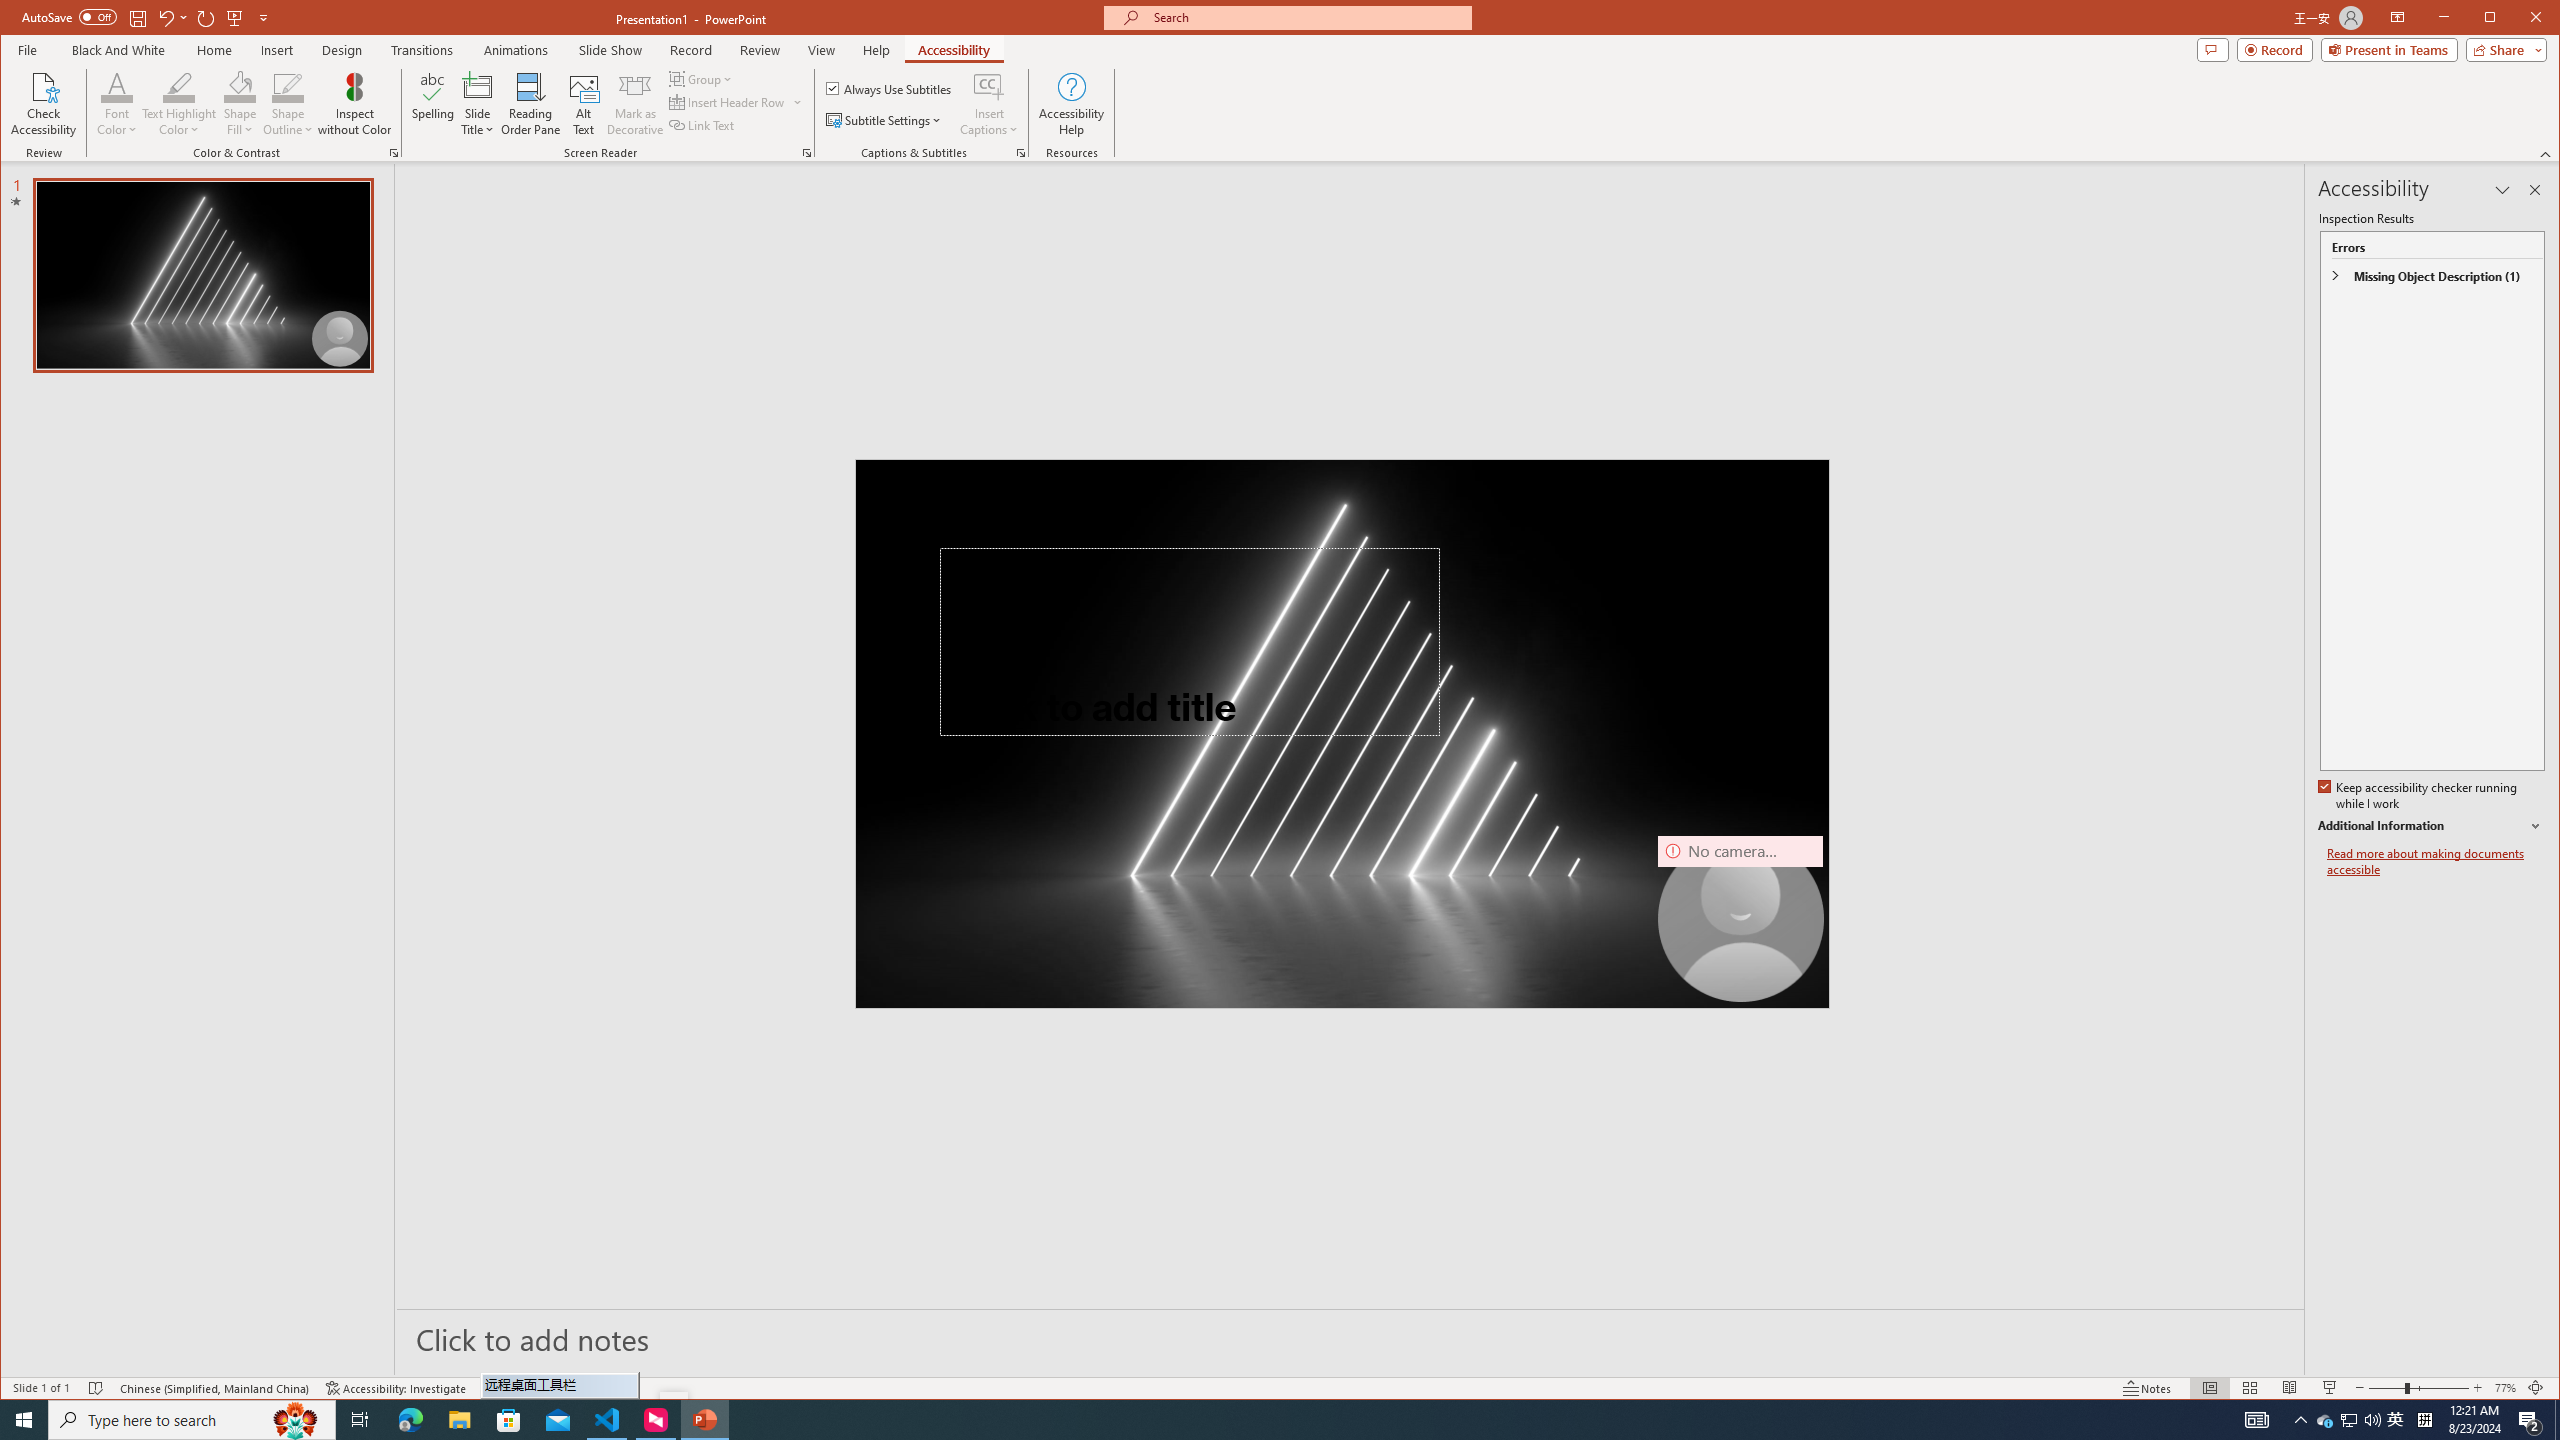 This screenshot has width=2560, height=1440. I want to click on Screen Reader, so click(806, 153).